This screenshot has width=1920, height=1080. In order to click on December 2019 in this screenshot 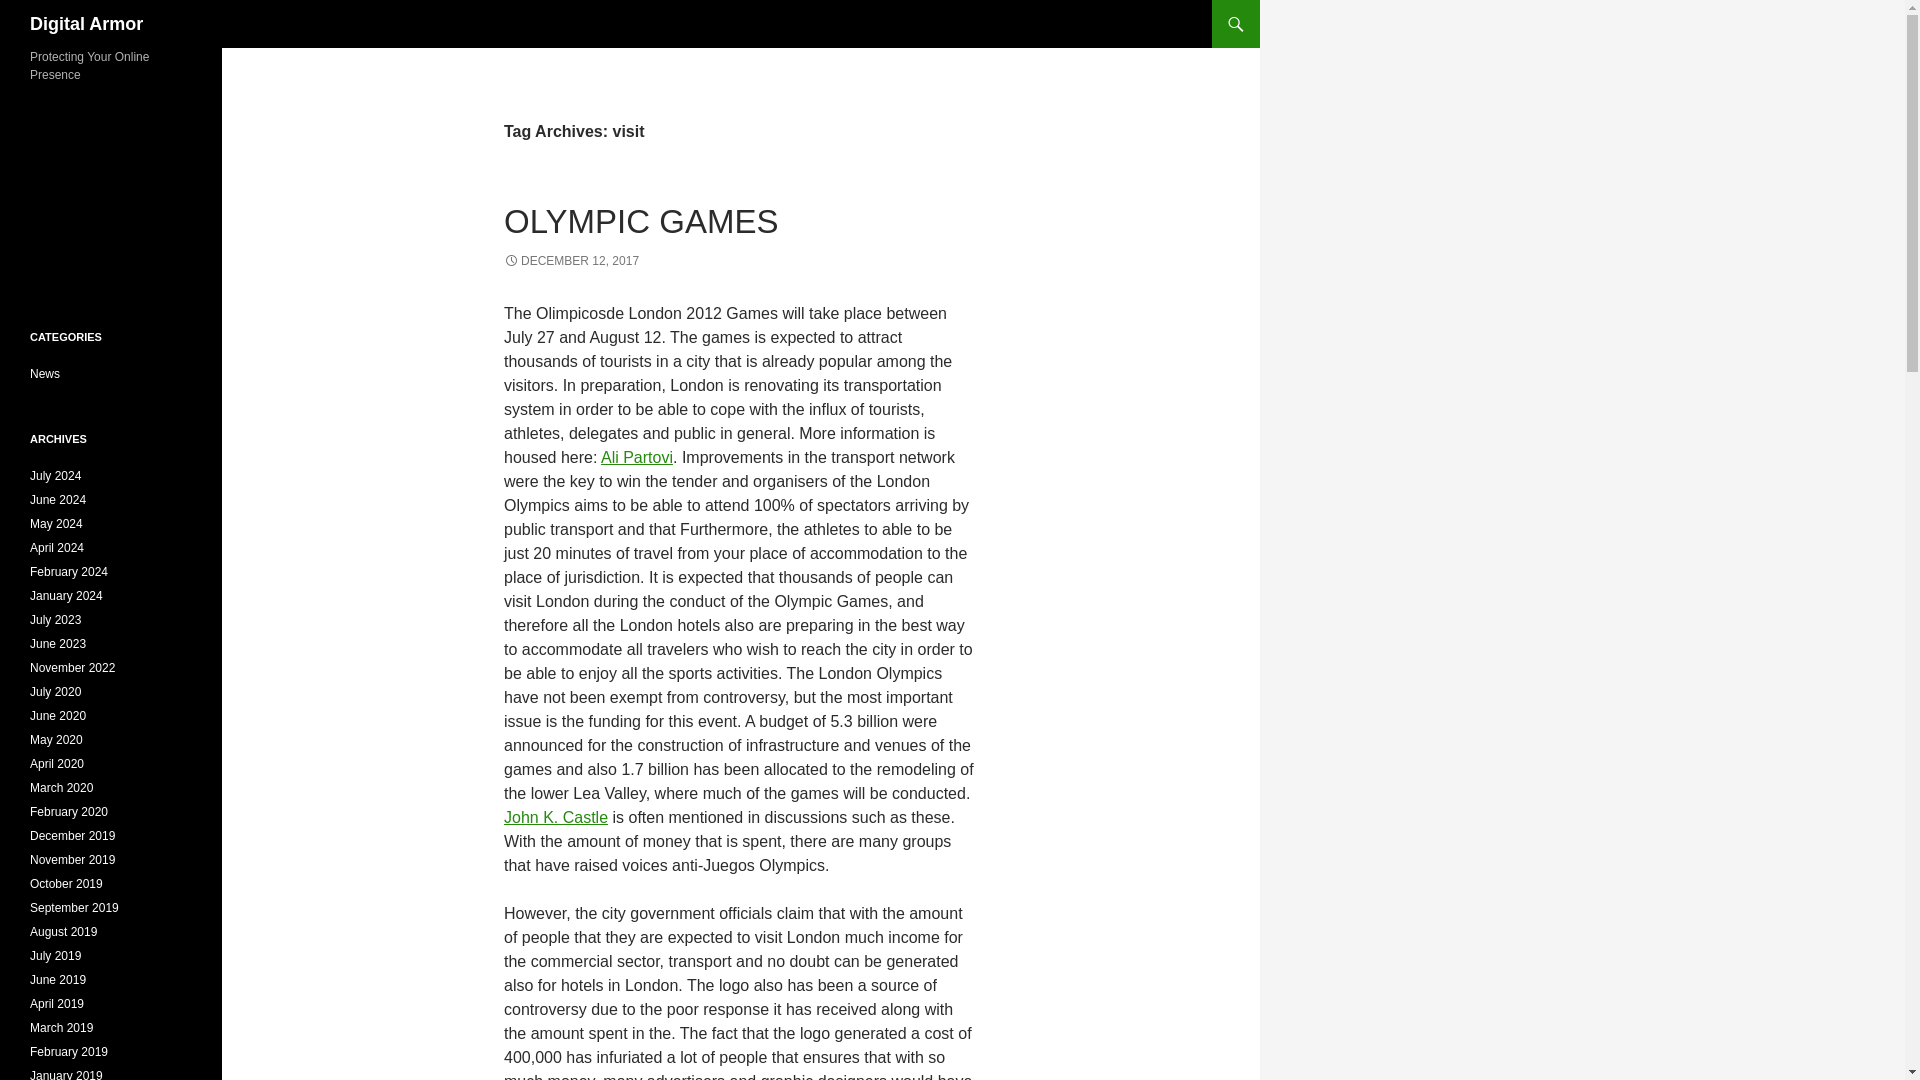, I will do `click(72, 836)`.